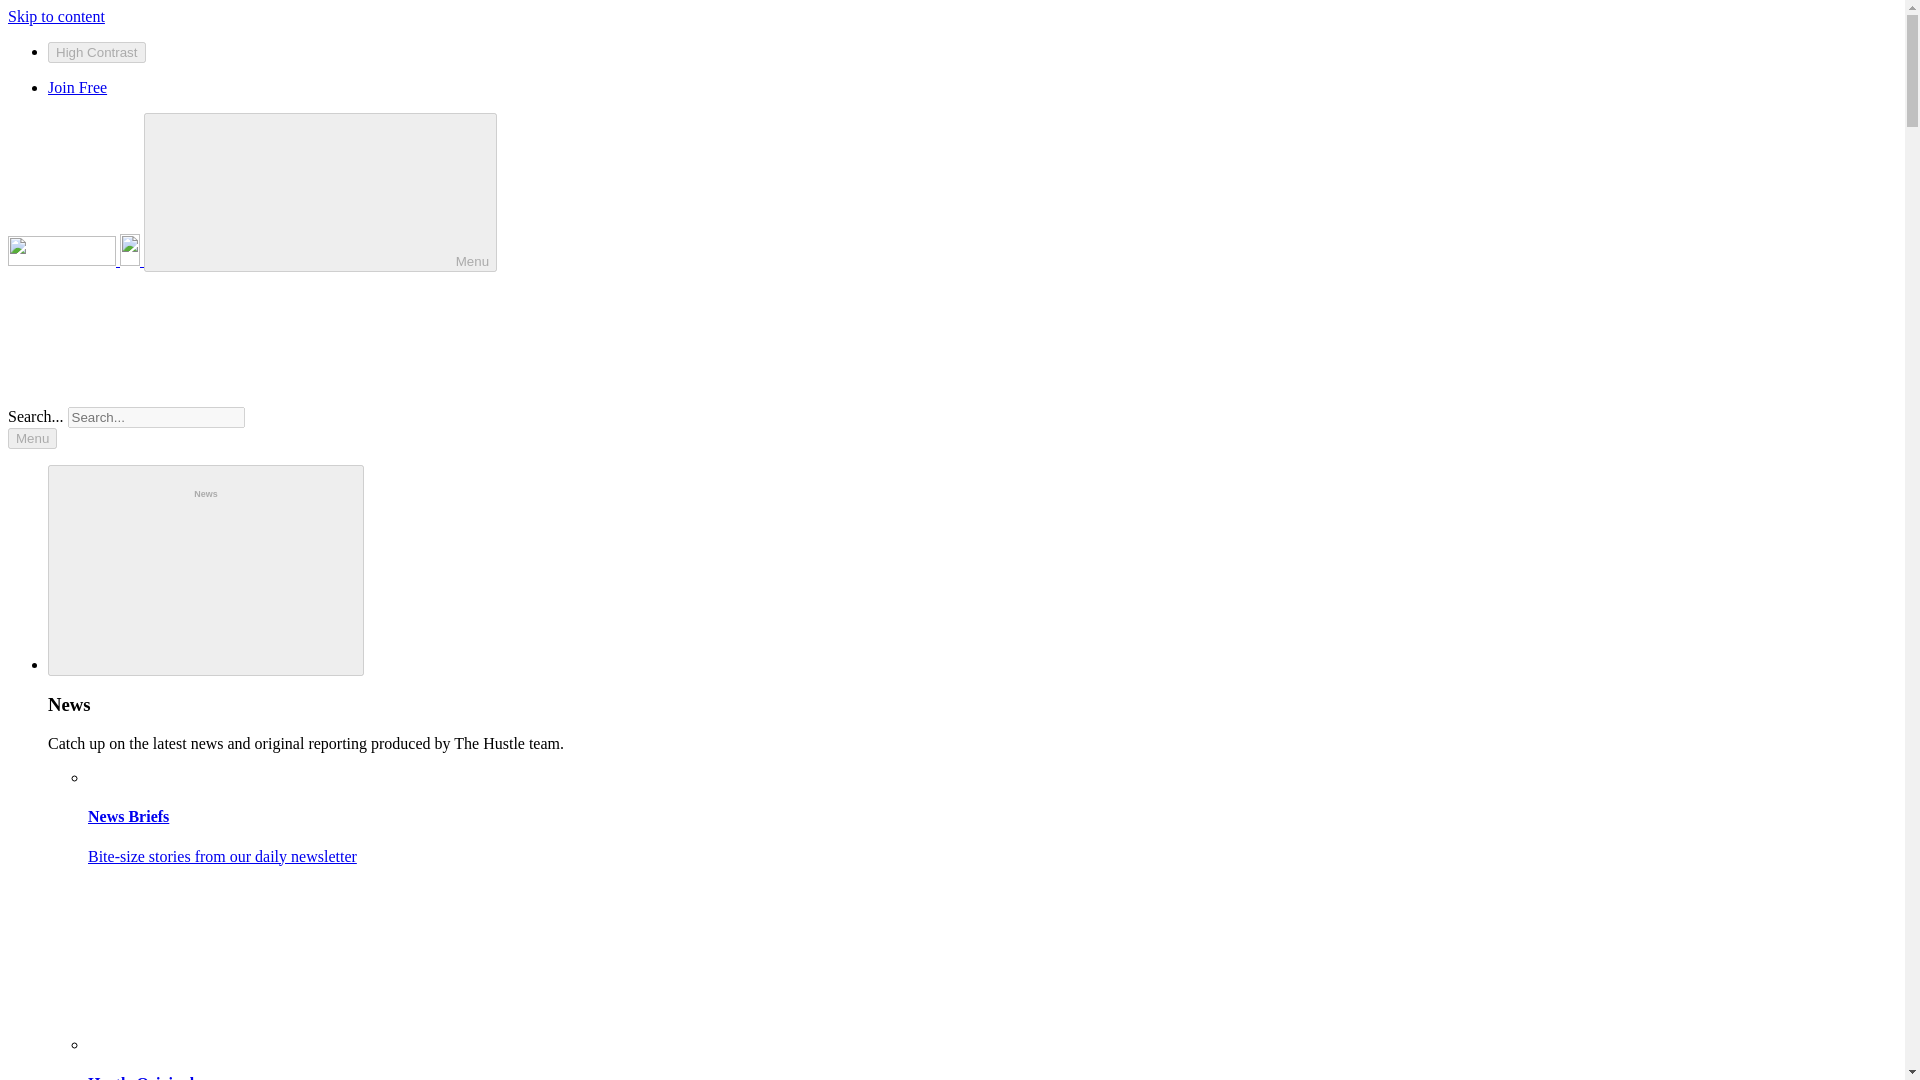 This screenshot has height=1080, width=1920. I want to click on High Contrast, so click(96, 52).